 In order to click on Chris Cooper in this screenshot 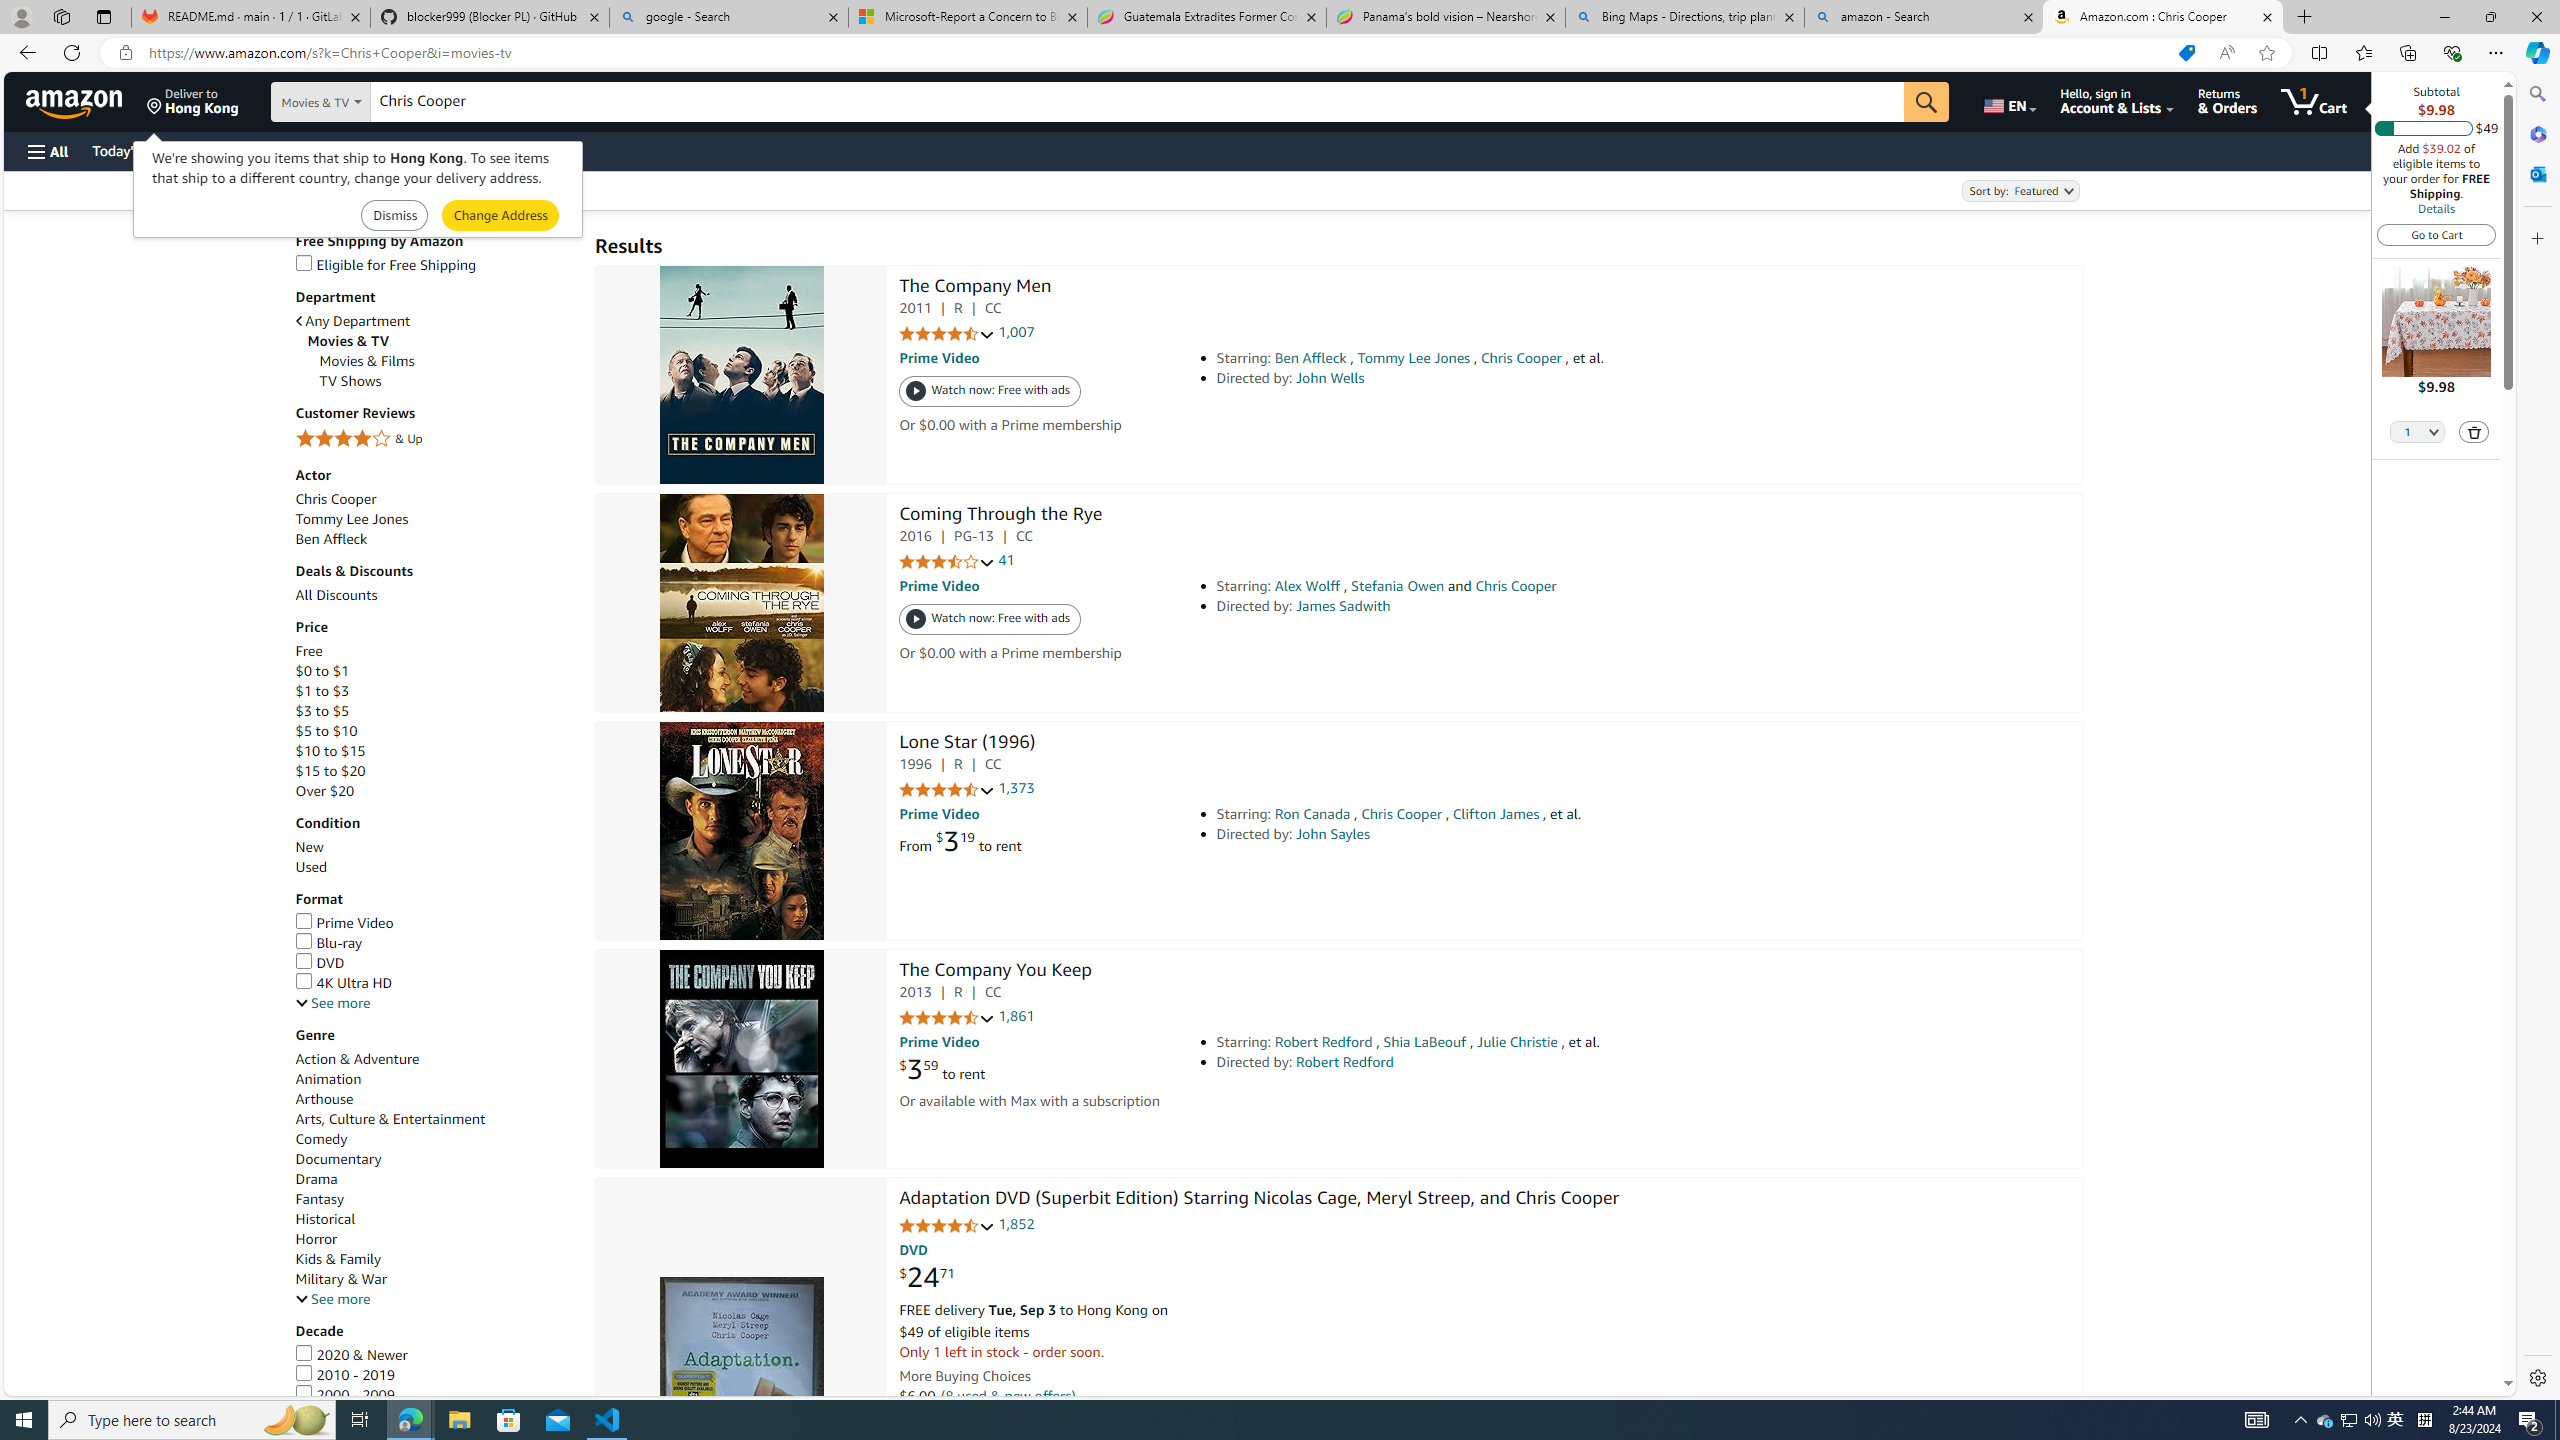, I will do `click(435, 500)`.